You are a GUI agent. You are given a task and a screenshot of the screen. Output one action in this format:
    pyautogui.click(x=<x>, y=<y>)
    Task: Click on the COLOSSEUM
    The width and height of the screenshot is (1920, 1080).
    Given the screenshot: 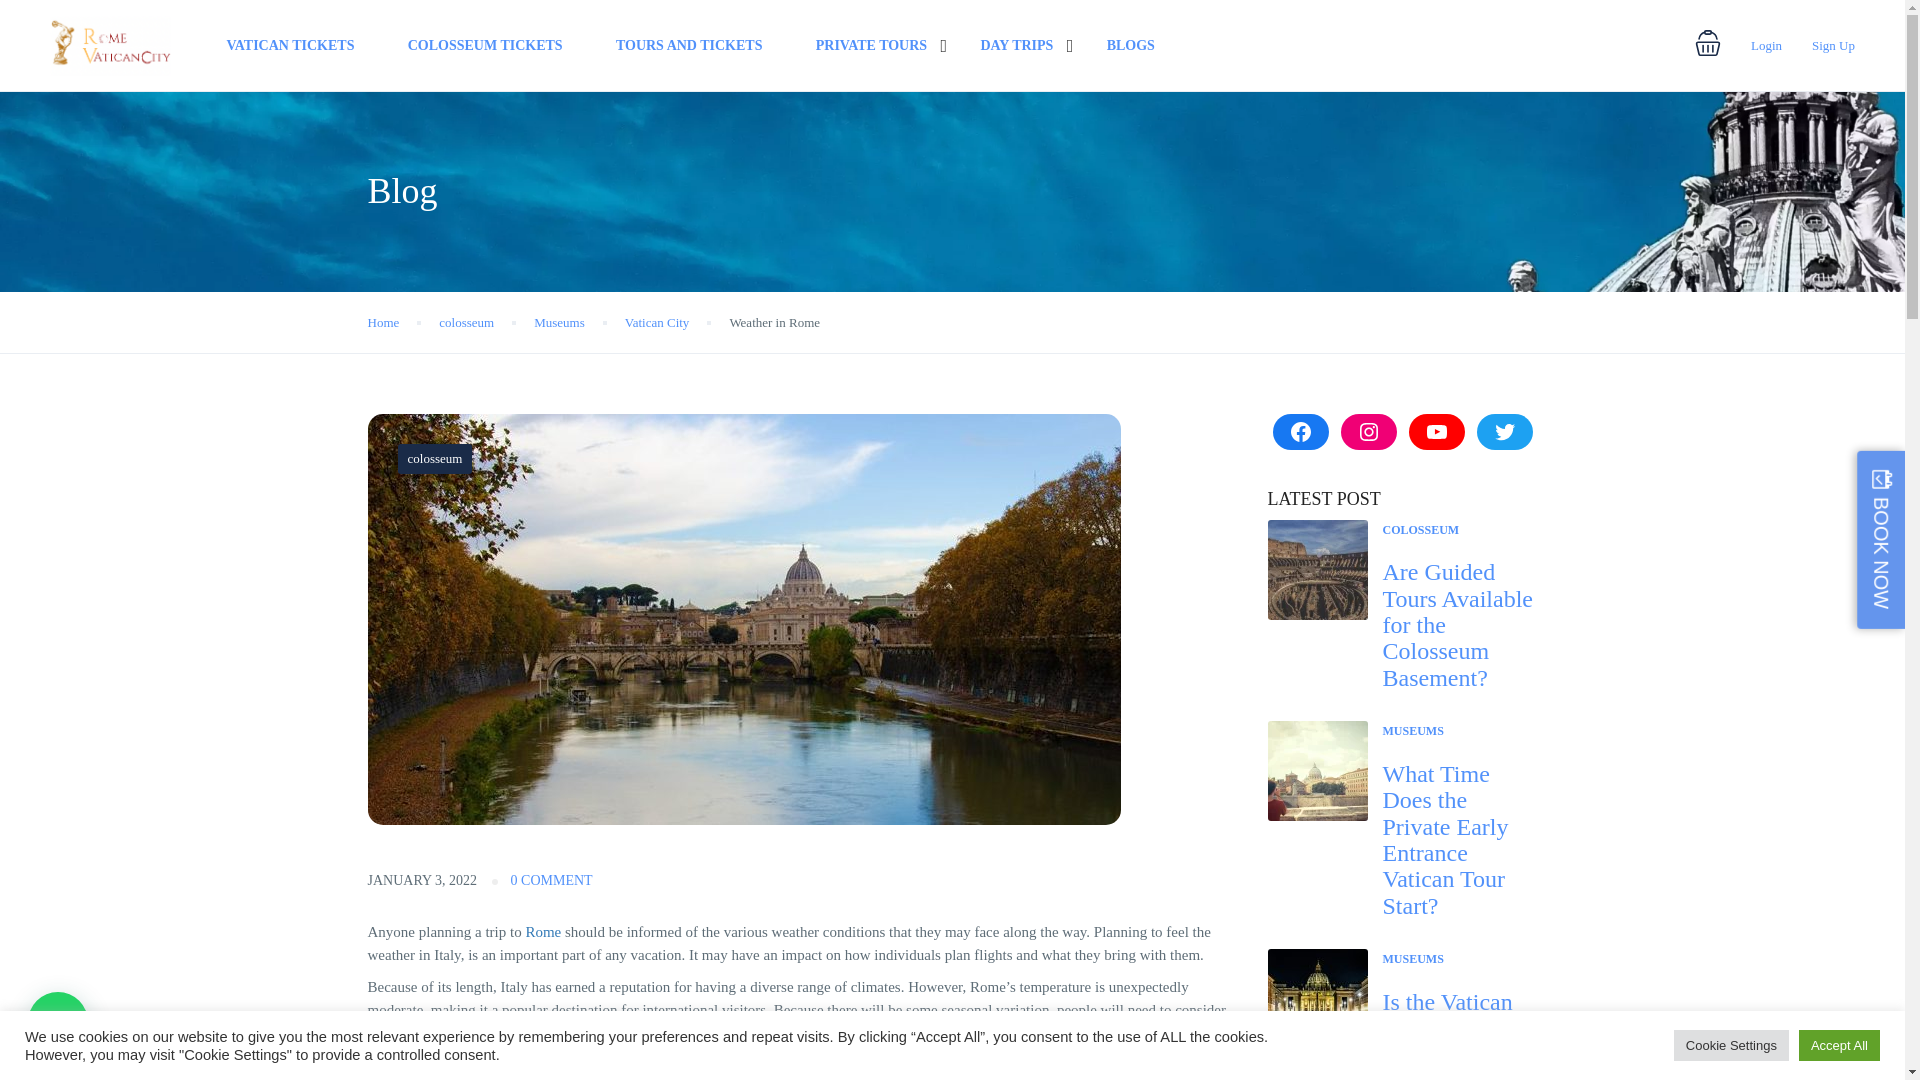 What is the action you would take?
    pyautogui.click(x=1420, y=529)
    